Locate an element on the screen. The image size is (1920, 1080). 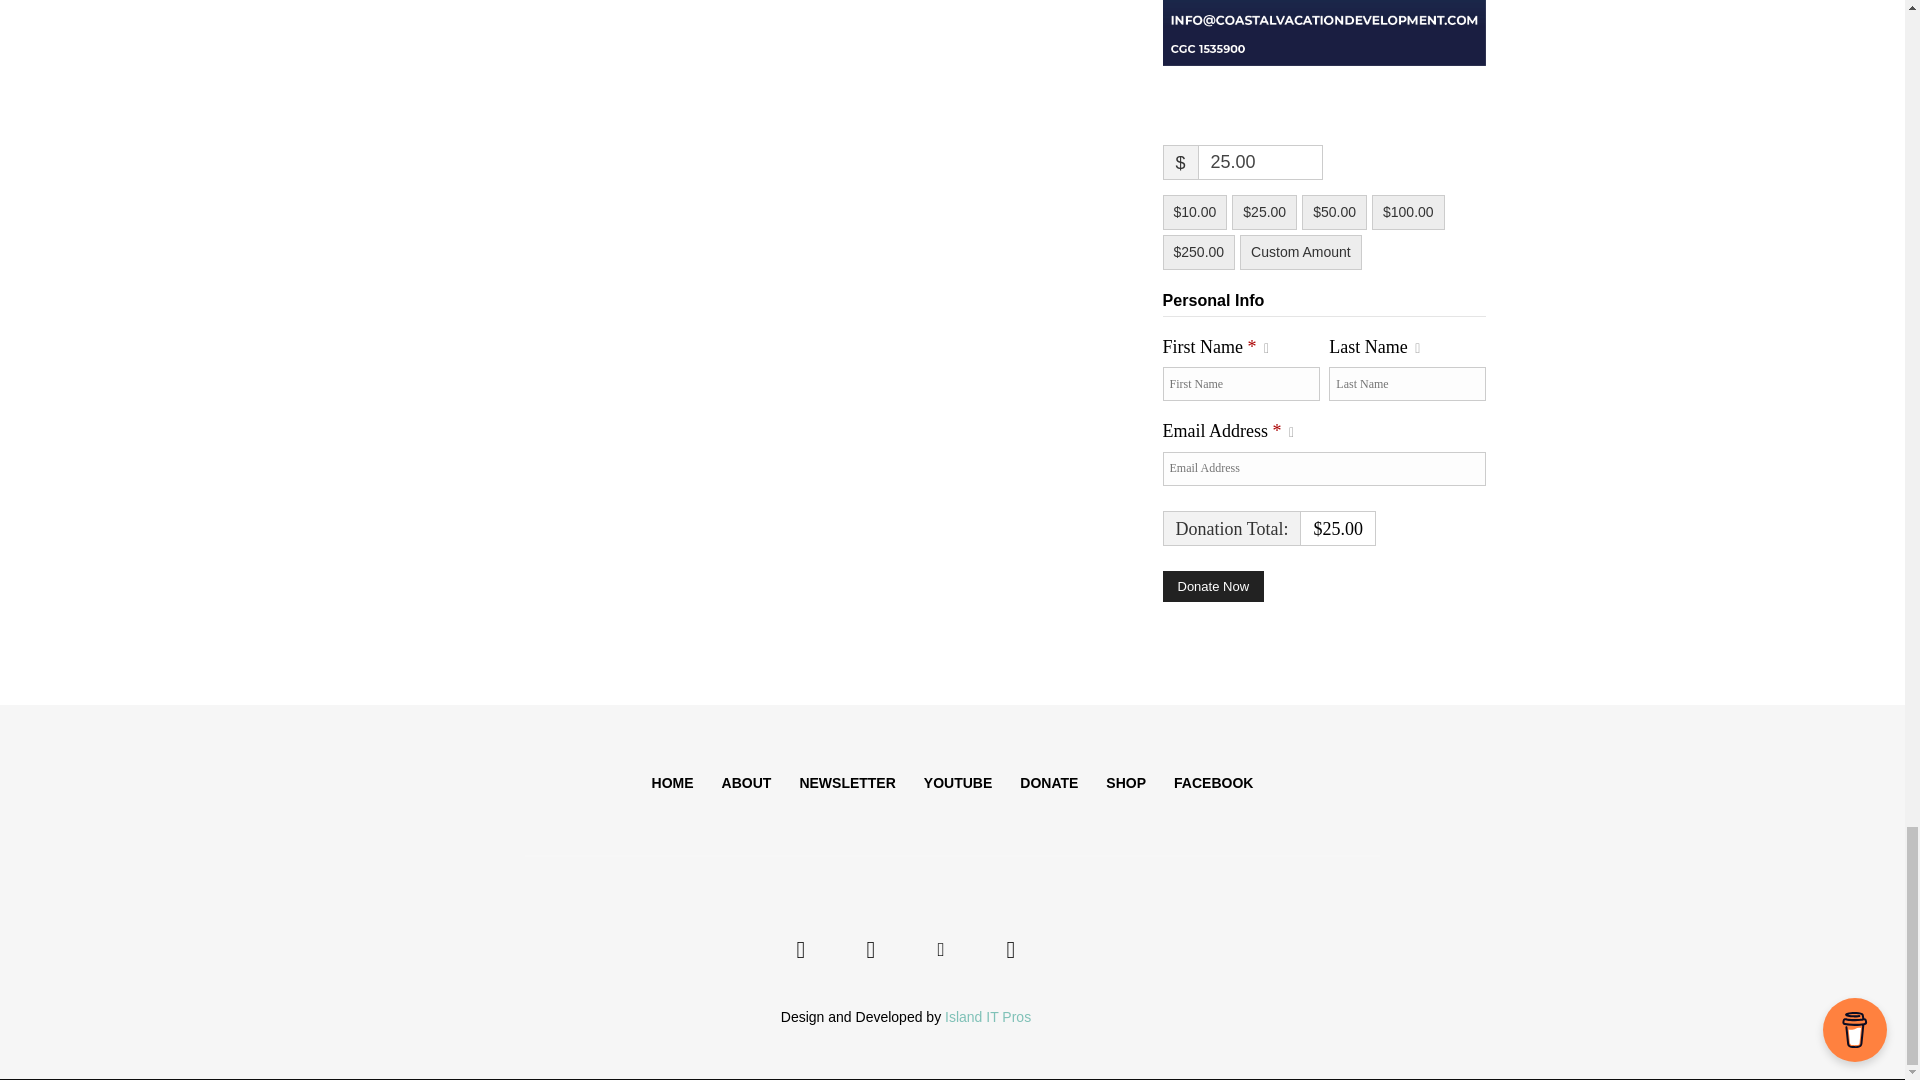
25.00 is located at coordinates (1260, 162).